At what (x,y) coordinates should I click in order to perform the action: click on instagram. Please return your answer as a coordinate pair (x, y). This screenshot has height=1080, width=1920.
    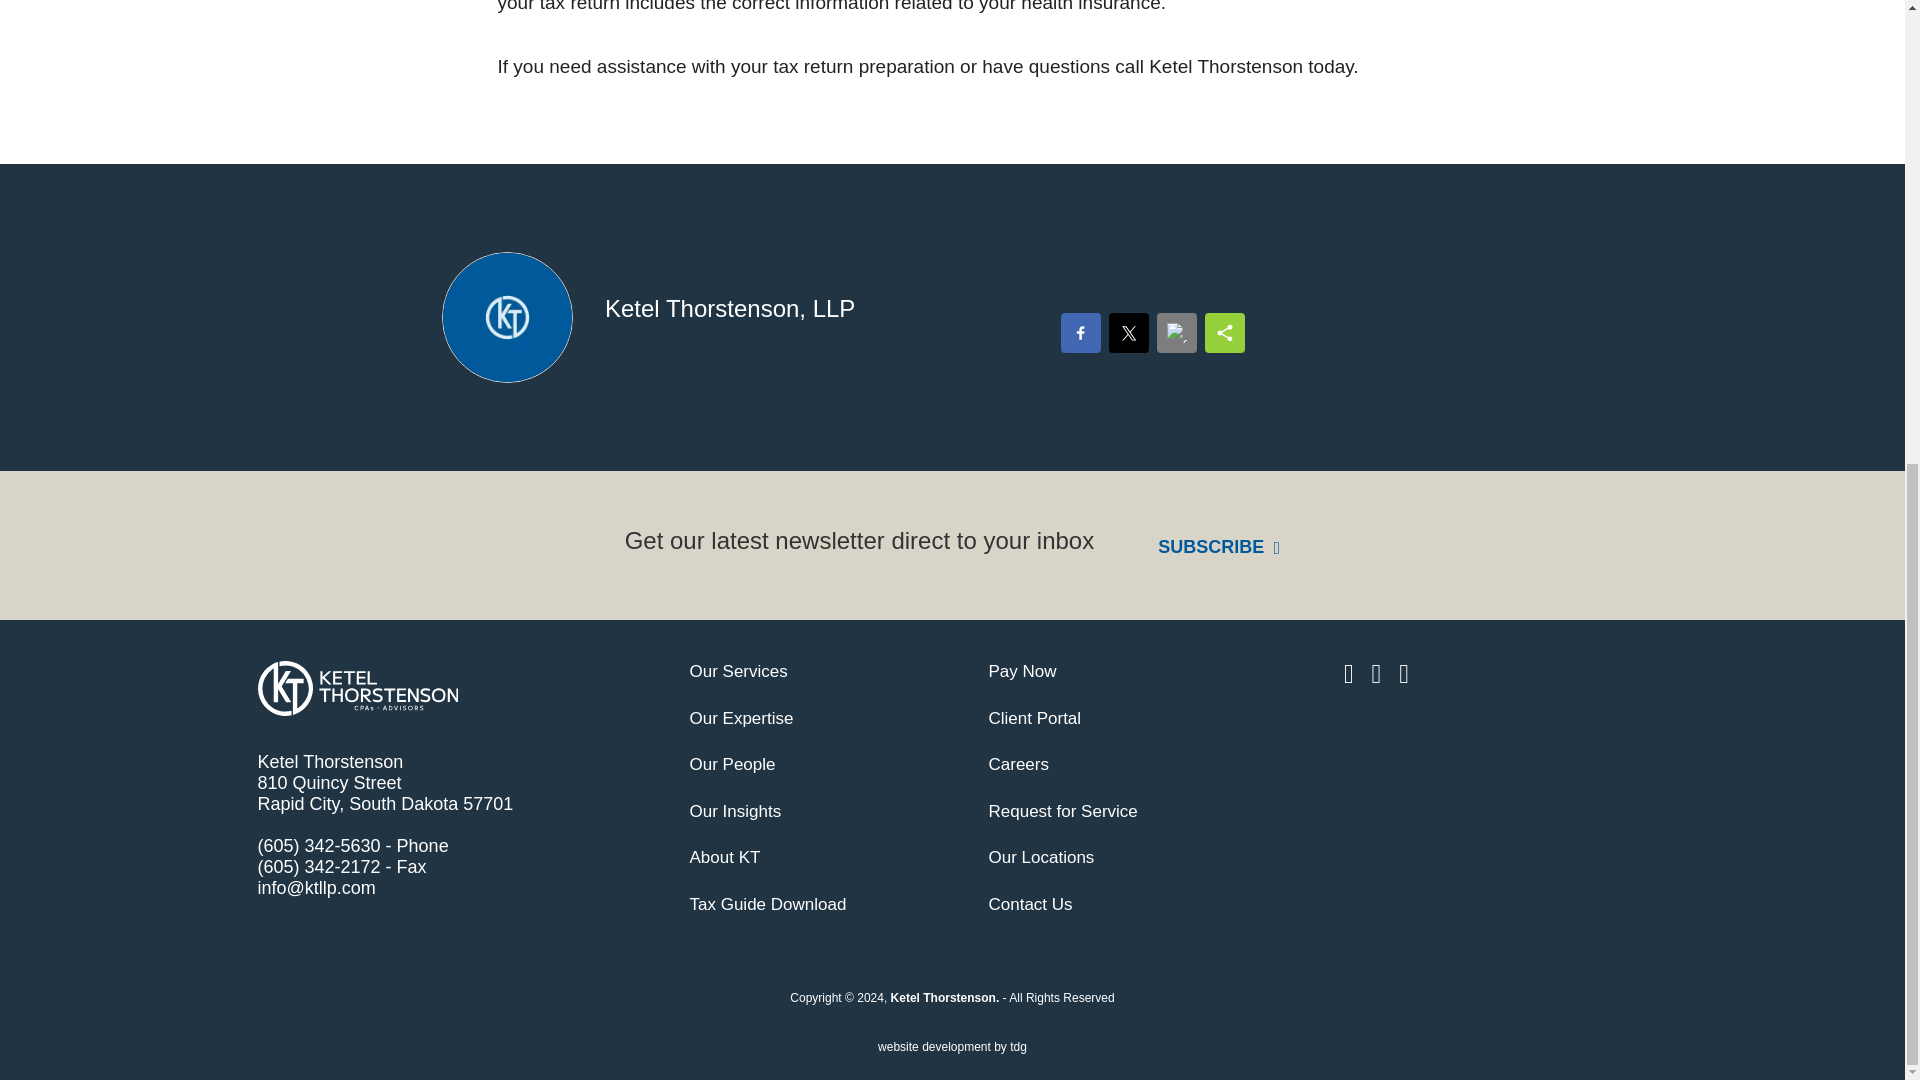
    Looking at the image, I should click on (1379, 672).